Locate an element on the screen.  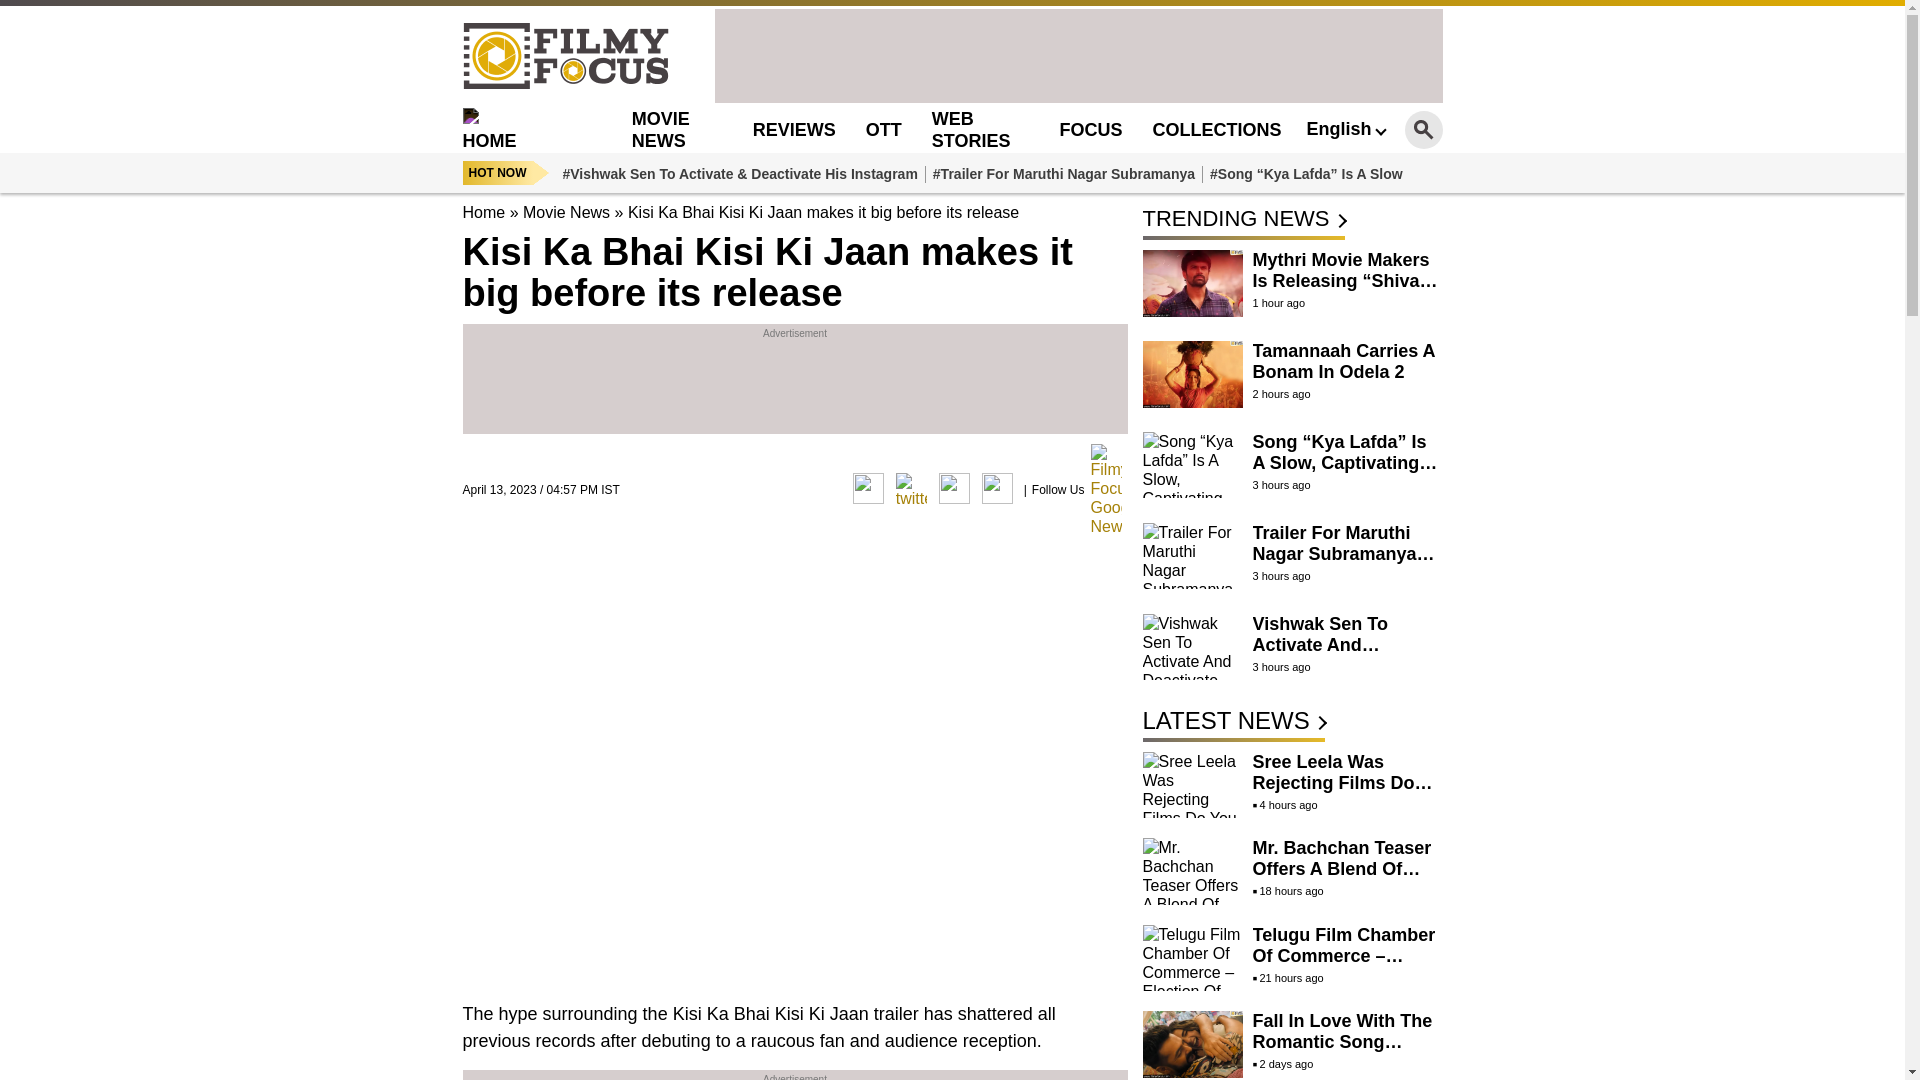
WEB STORIES is located at coordinates (971, 129).